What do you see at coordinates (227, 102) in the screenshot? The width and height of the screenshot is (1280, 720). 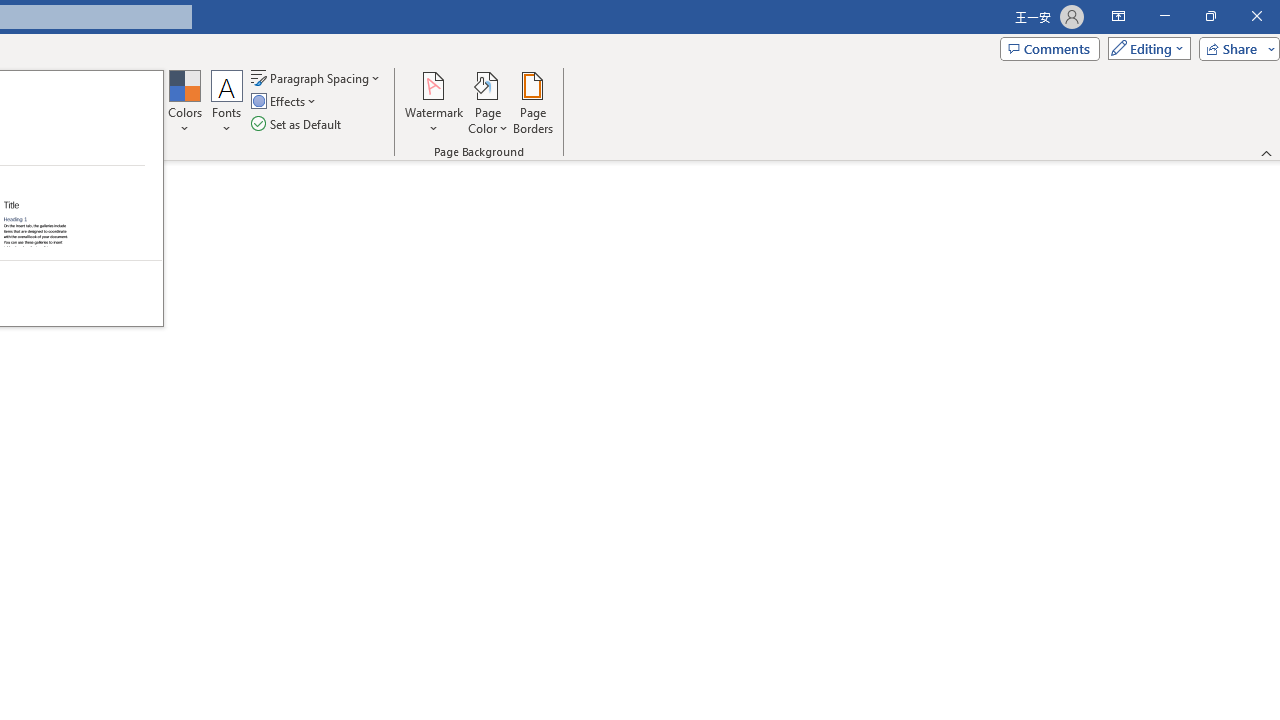 I see `Fonts` at bounding box center [227, 102].